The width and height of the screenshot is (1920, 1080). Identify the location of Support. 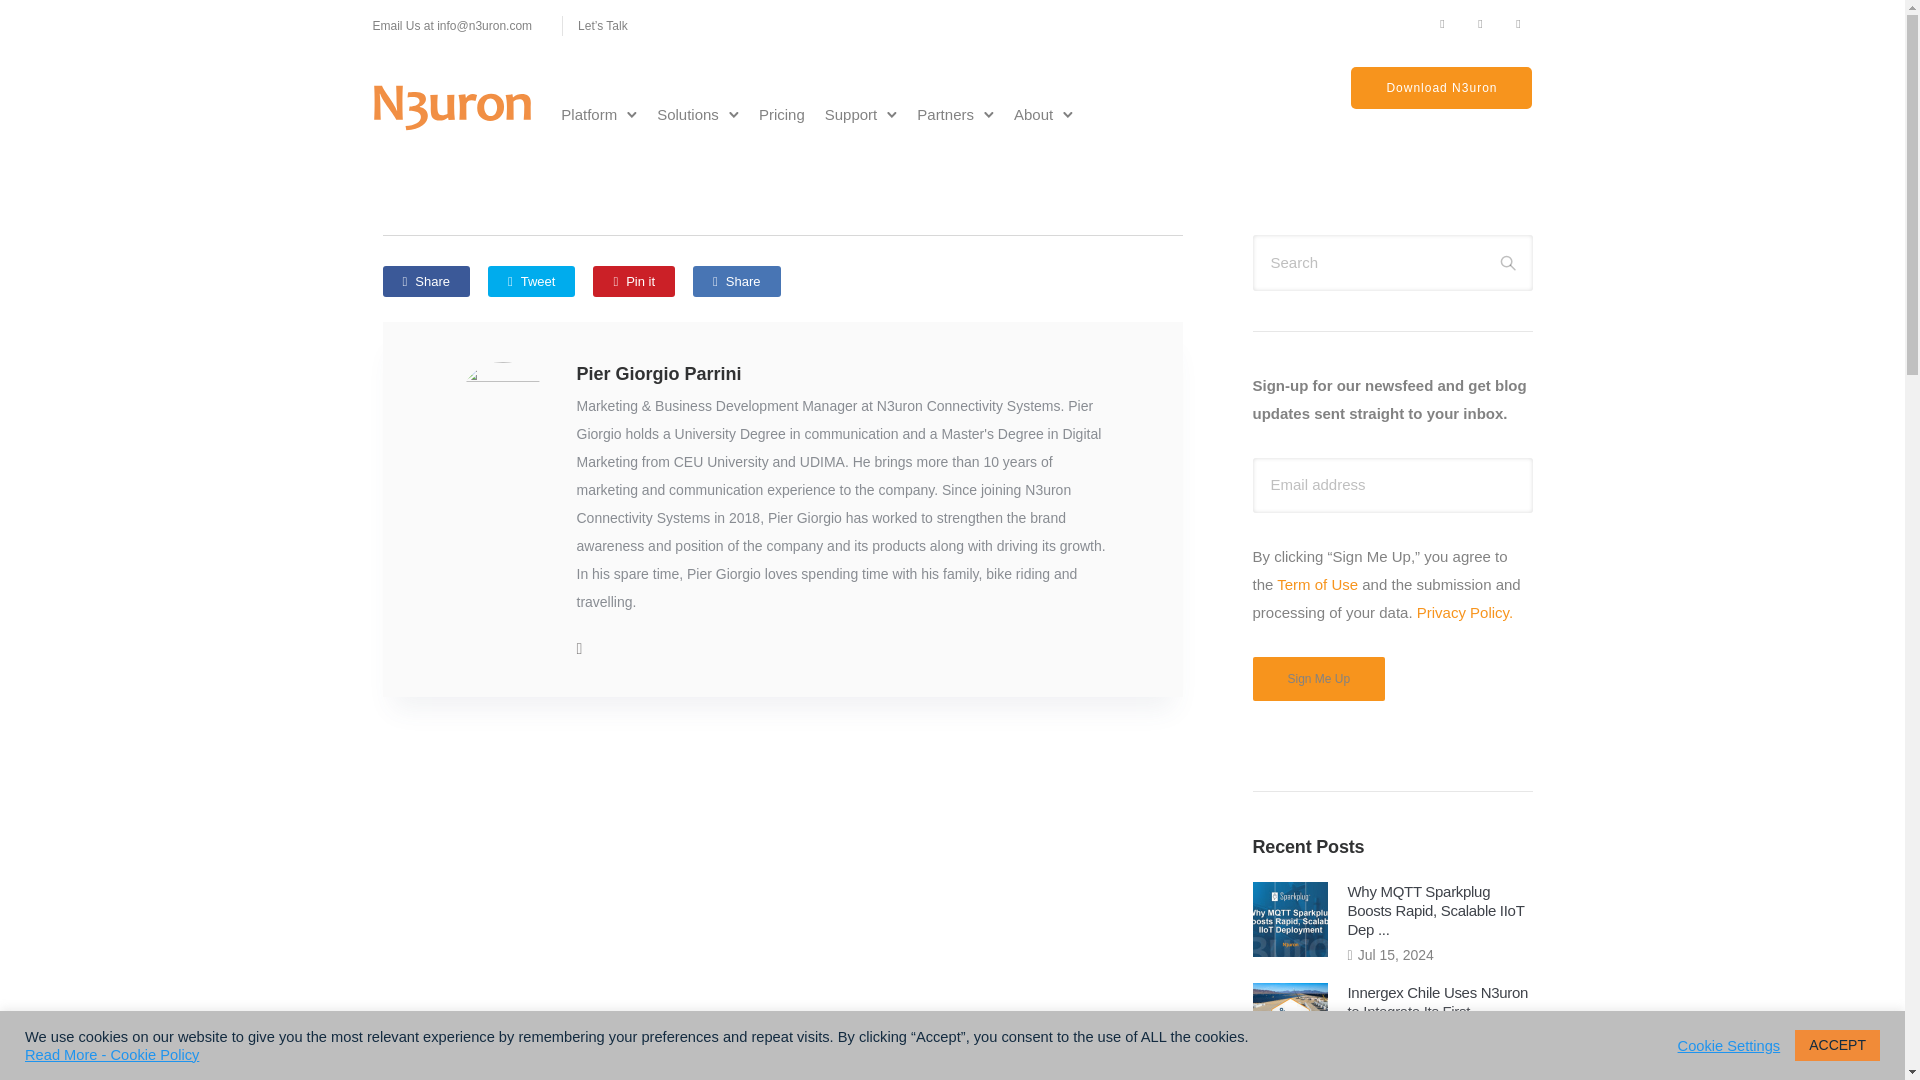
(850, 114).